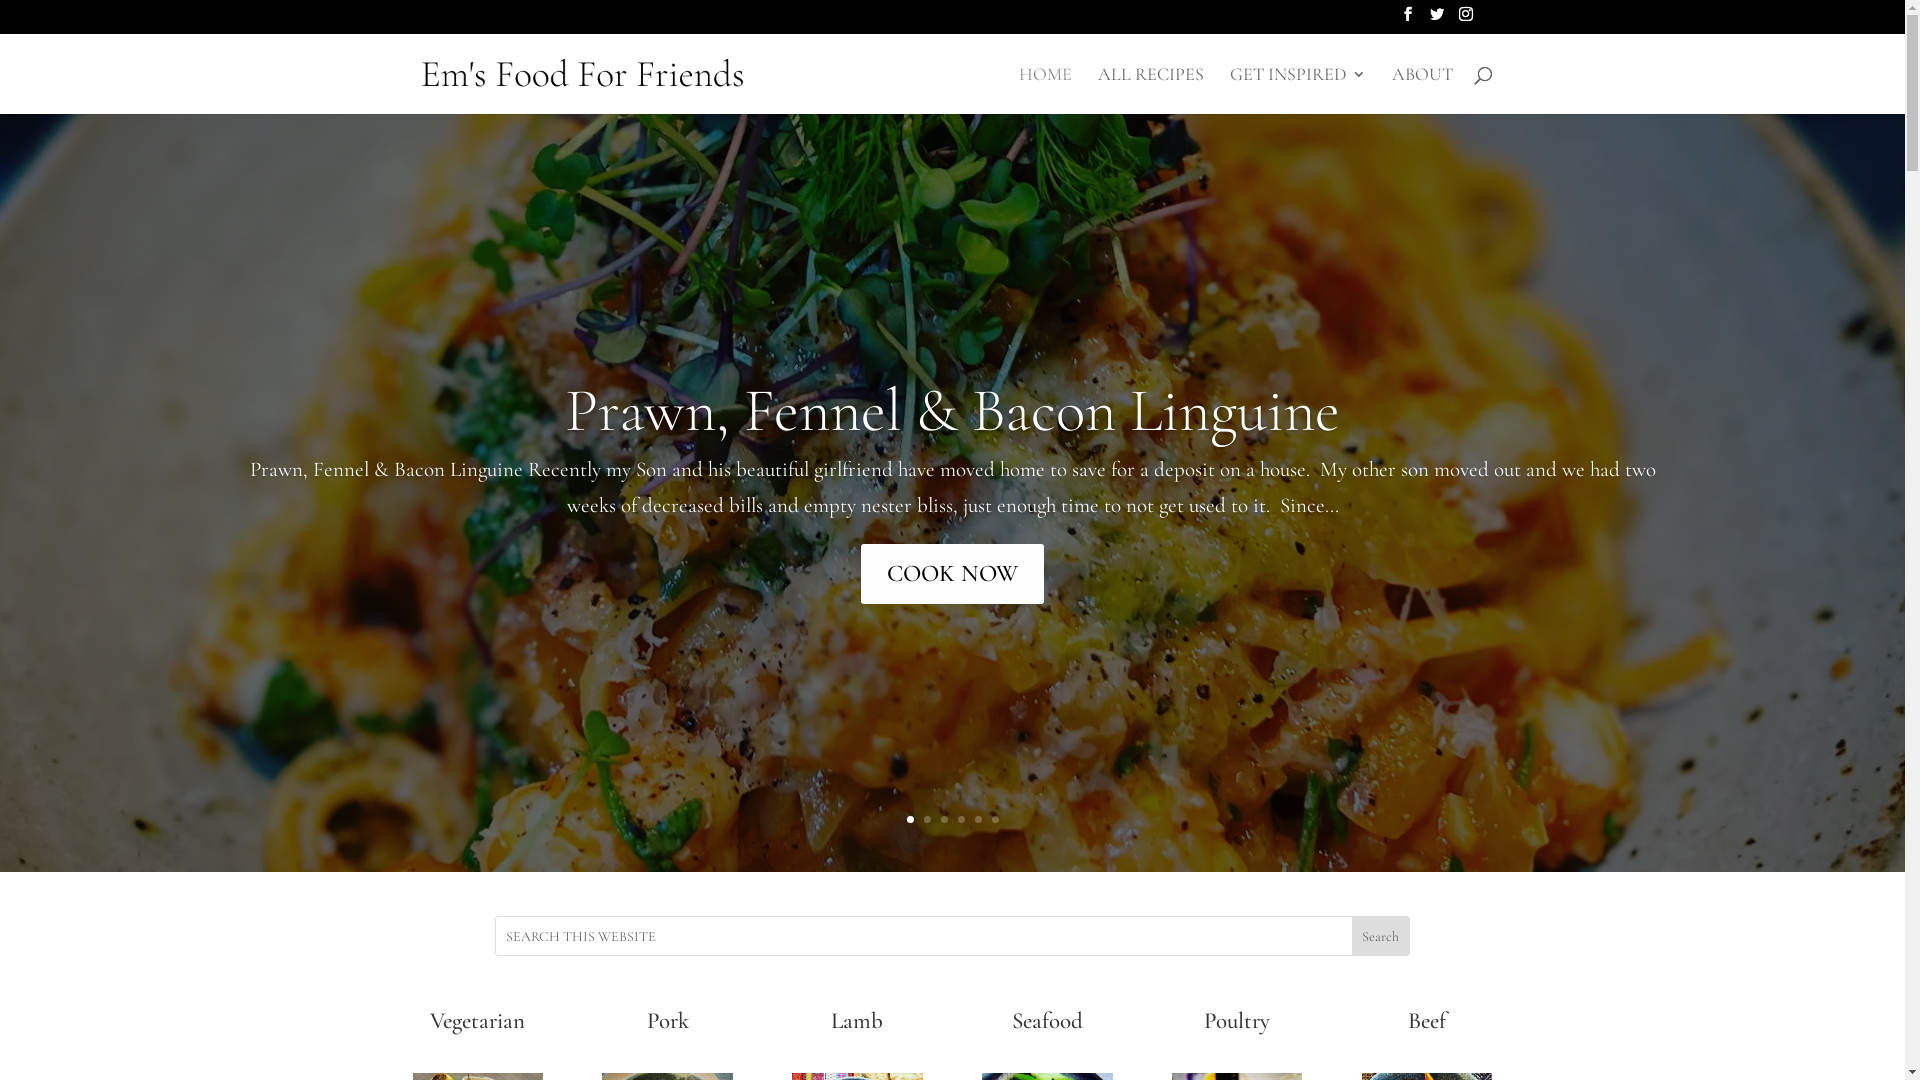 This screenshot has width=1920, height=1080. Describe the element at coordinates (1151, 90) in the screenshot. I see `ALL RECIPES` at that location.